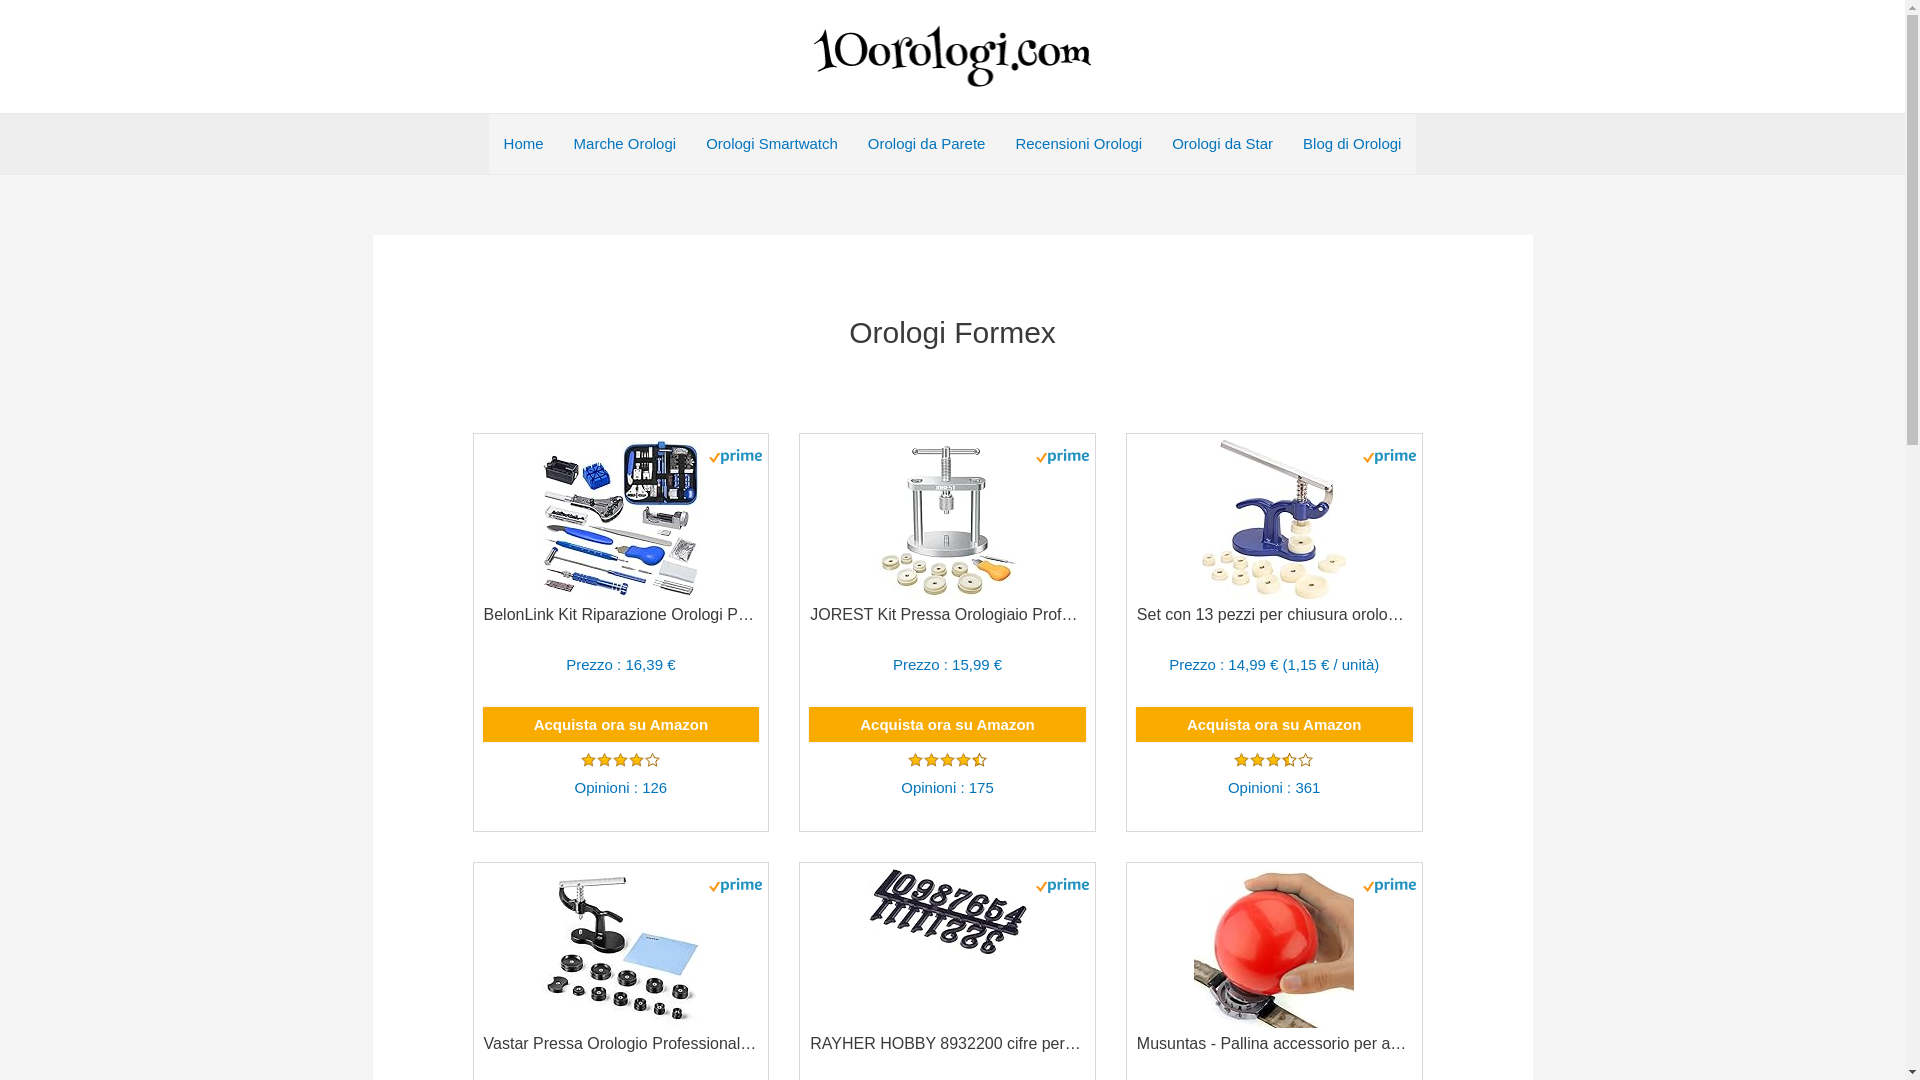 The image size is (1920, 1080). I want to click on Orologi Smartwatch, so click(772, 144).